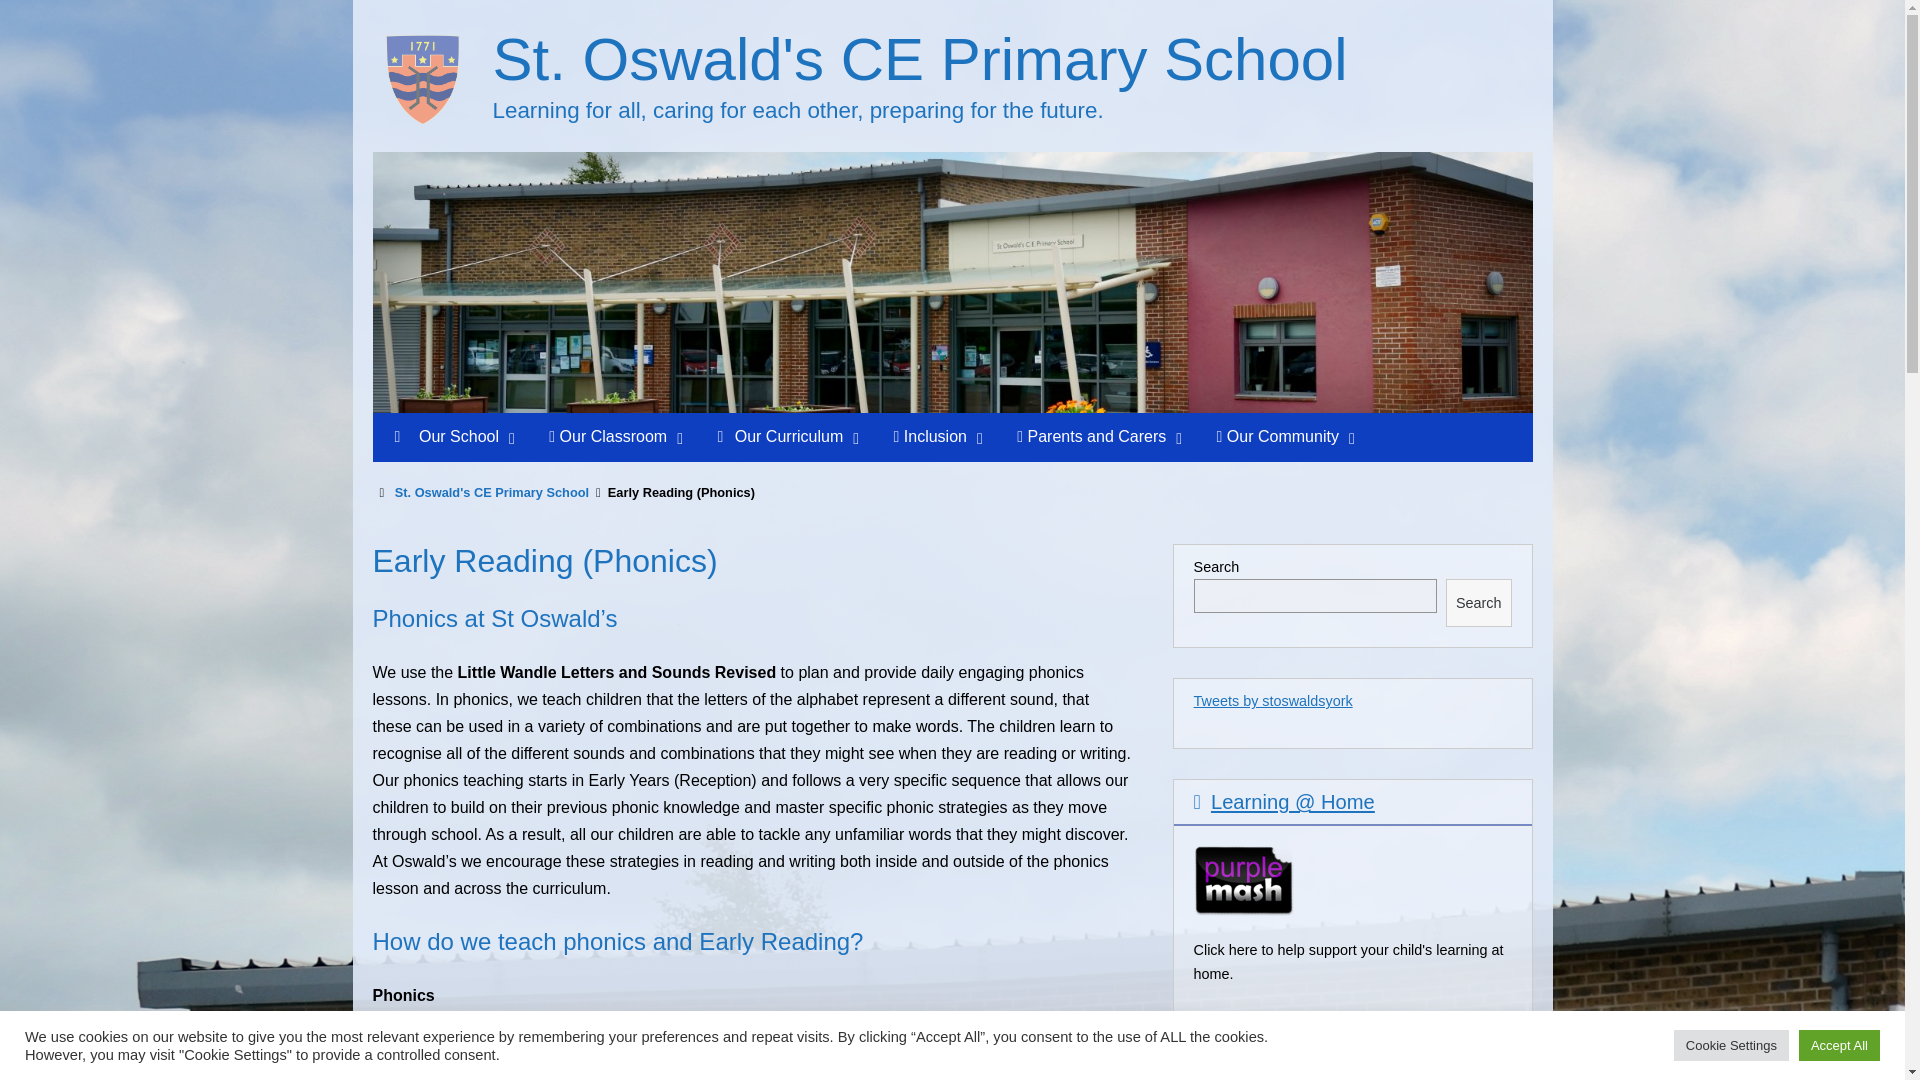 The width and height of the screenshot is (1920, 1080). I want to click on St. Oswald's CE Primary School, so click(919, 58).